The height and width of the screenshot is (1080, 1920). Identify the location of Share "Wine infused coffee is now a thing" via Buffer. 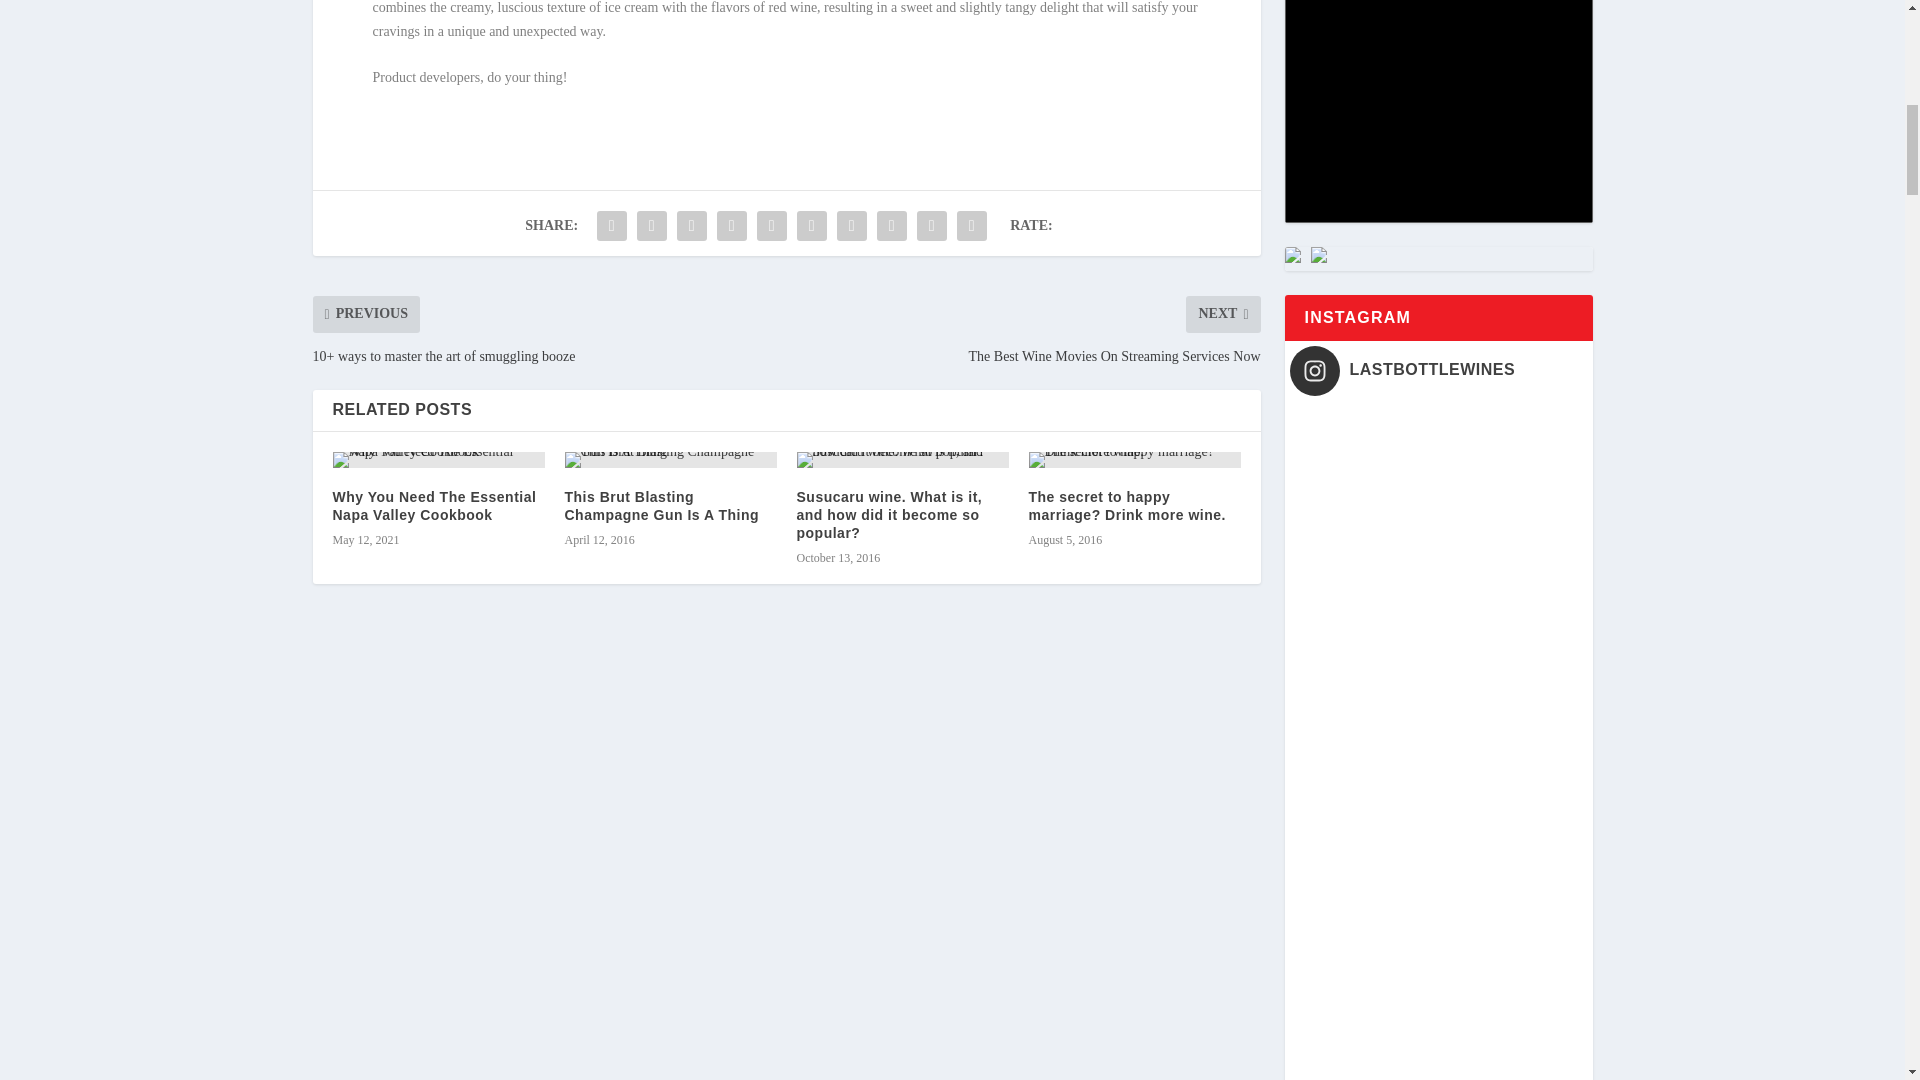
(851, 226).